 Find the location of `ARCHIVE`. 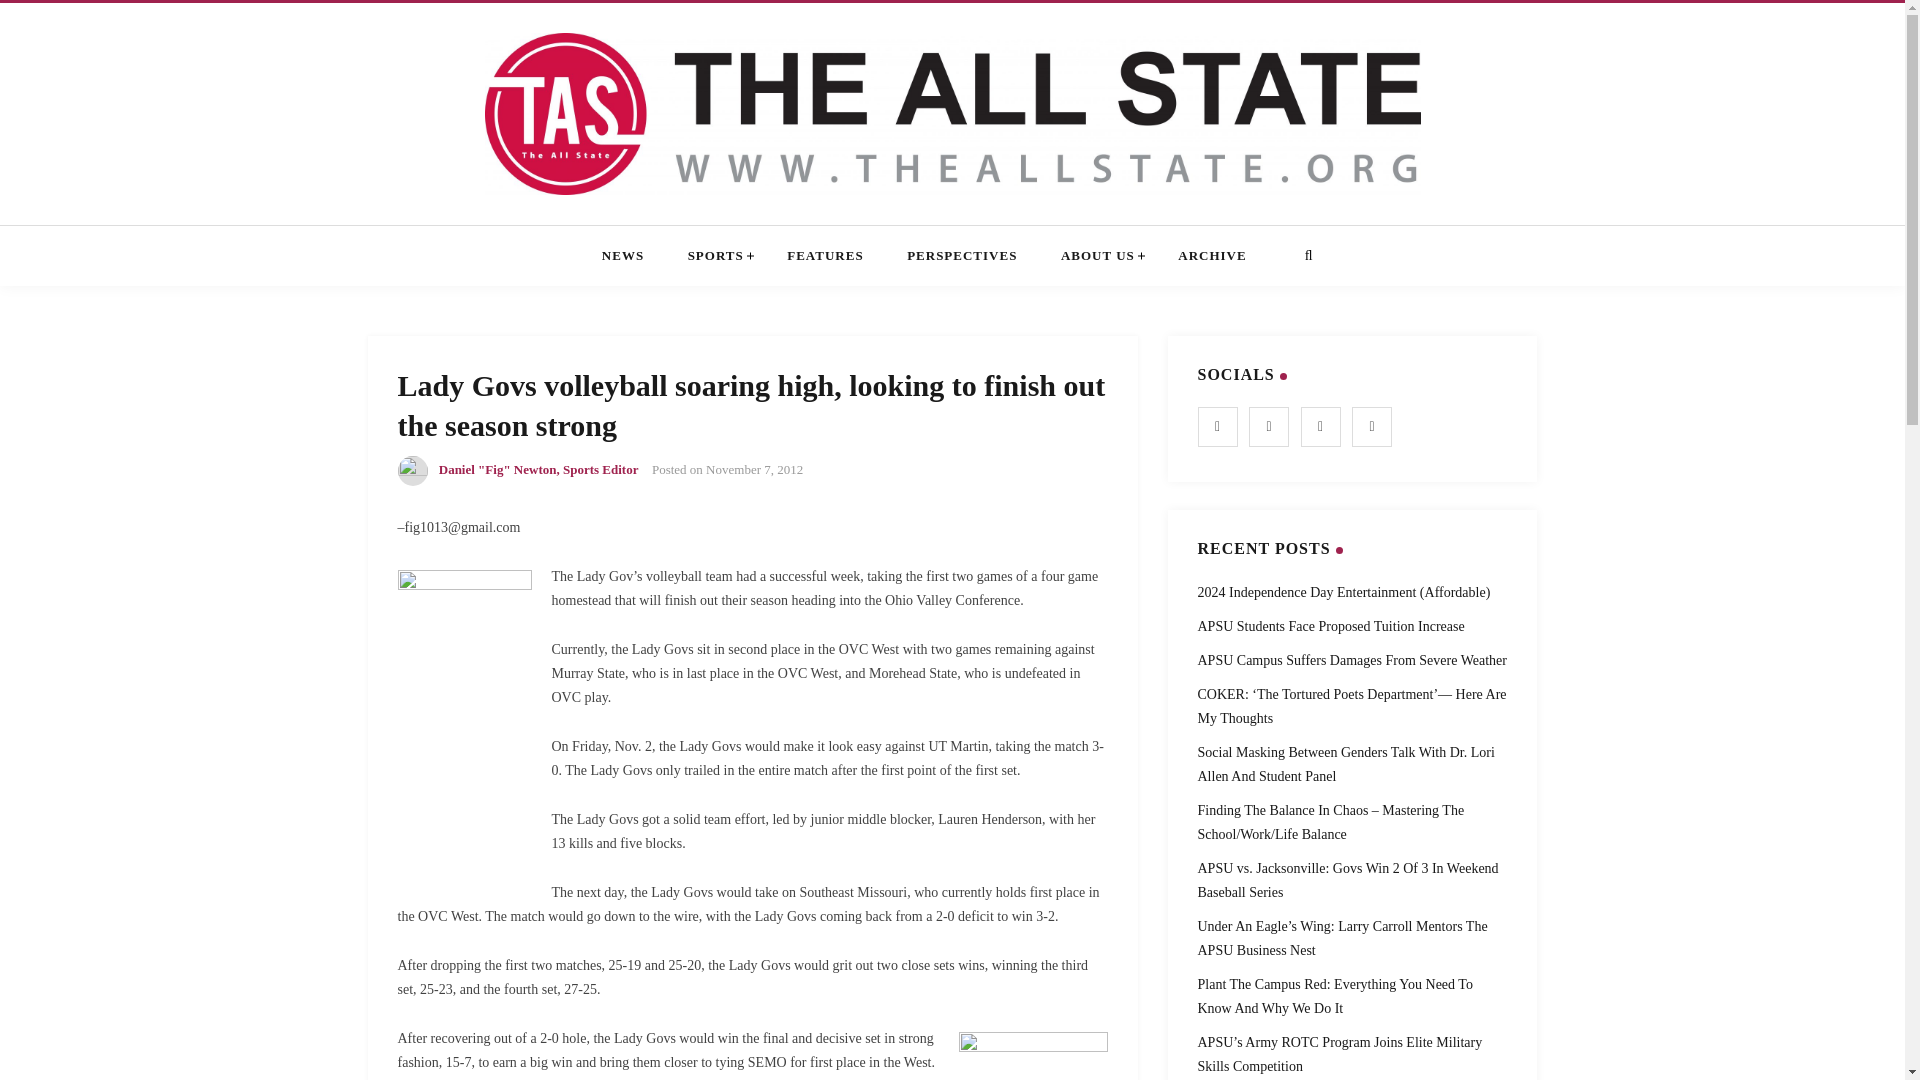

ARCHIVE is located at coordinates (1212, 256).